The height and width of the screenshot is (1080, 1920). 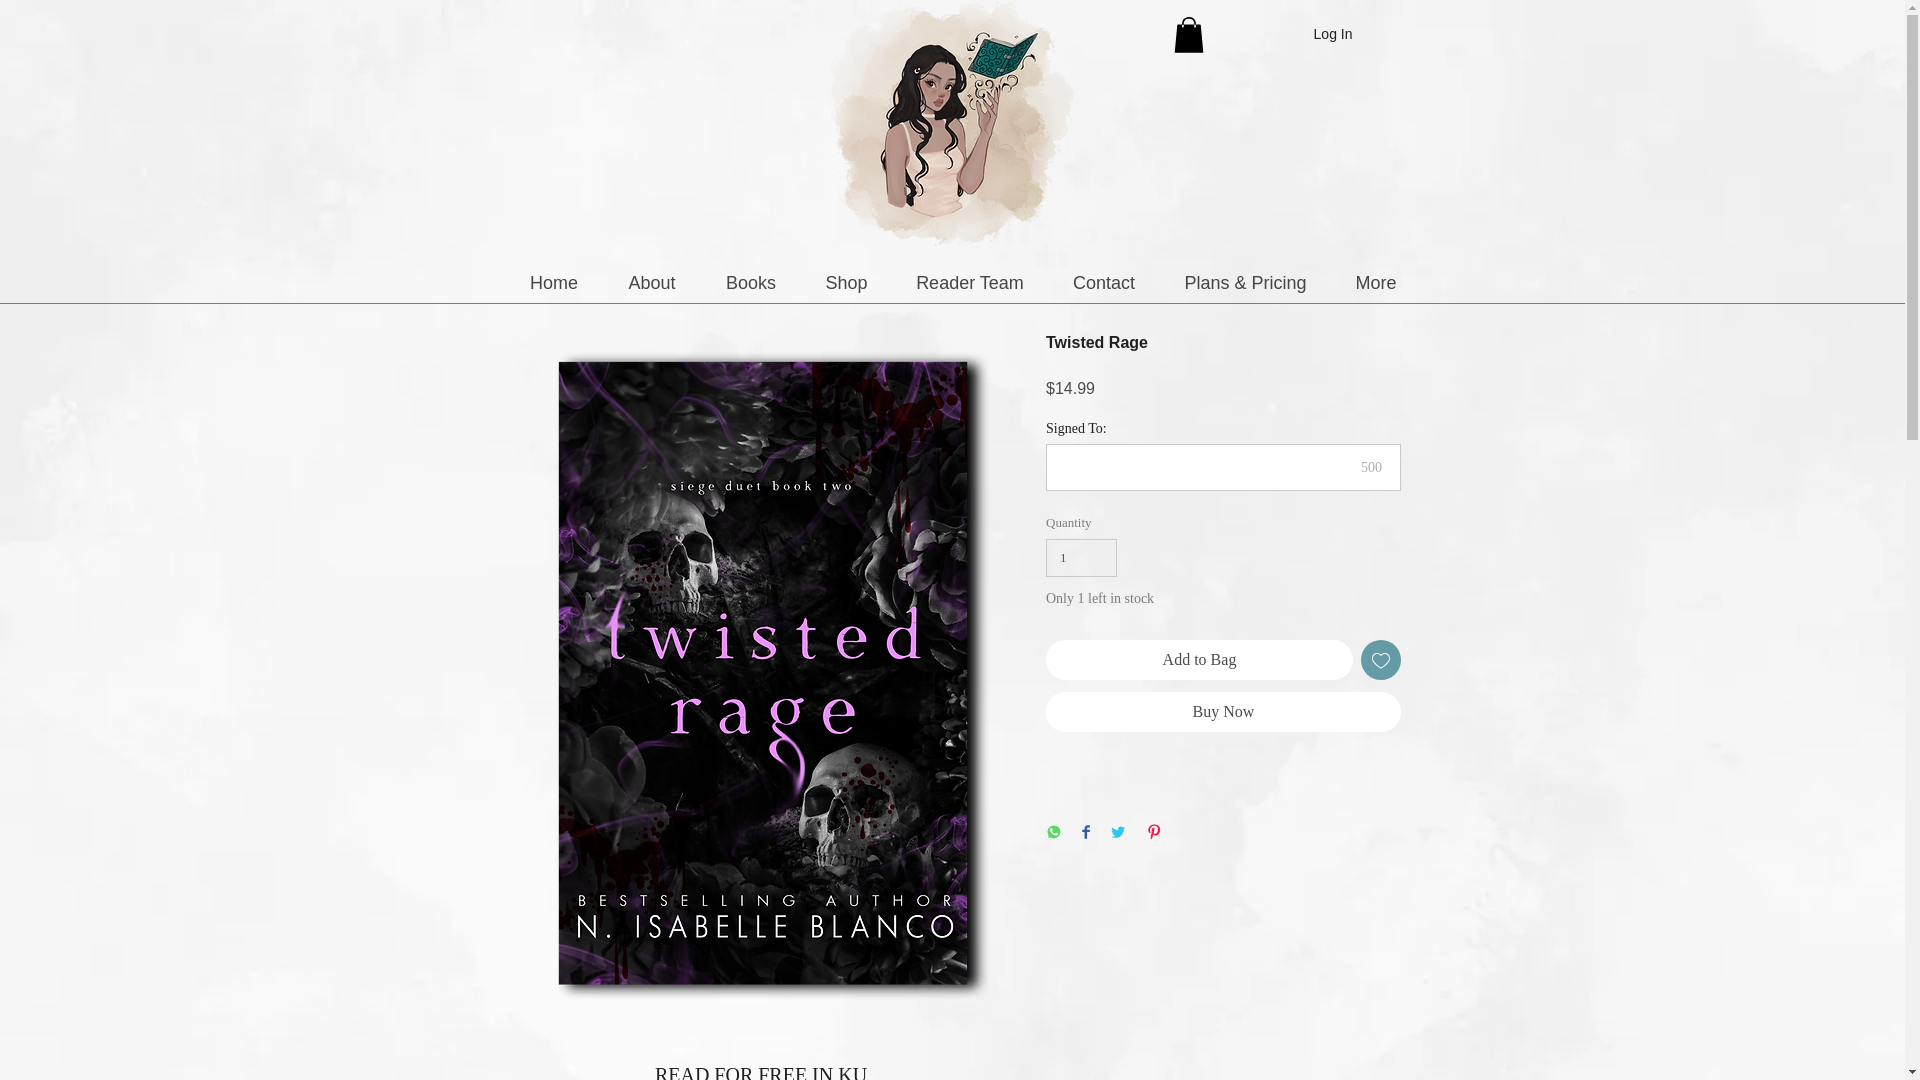 What do you see at coordinates (1082, 557) in the screenshot?
I see `1` at bounding box center [1082, 557].